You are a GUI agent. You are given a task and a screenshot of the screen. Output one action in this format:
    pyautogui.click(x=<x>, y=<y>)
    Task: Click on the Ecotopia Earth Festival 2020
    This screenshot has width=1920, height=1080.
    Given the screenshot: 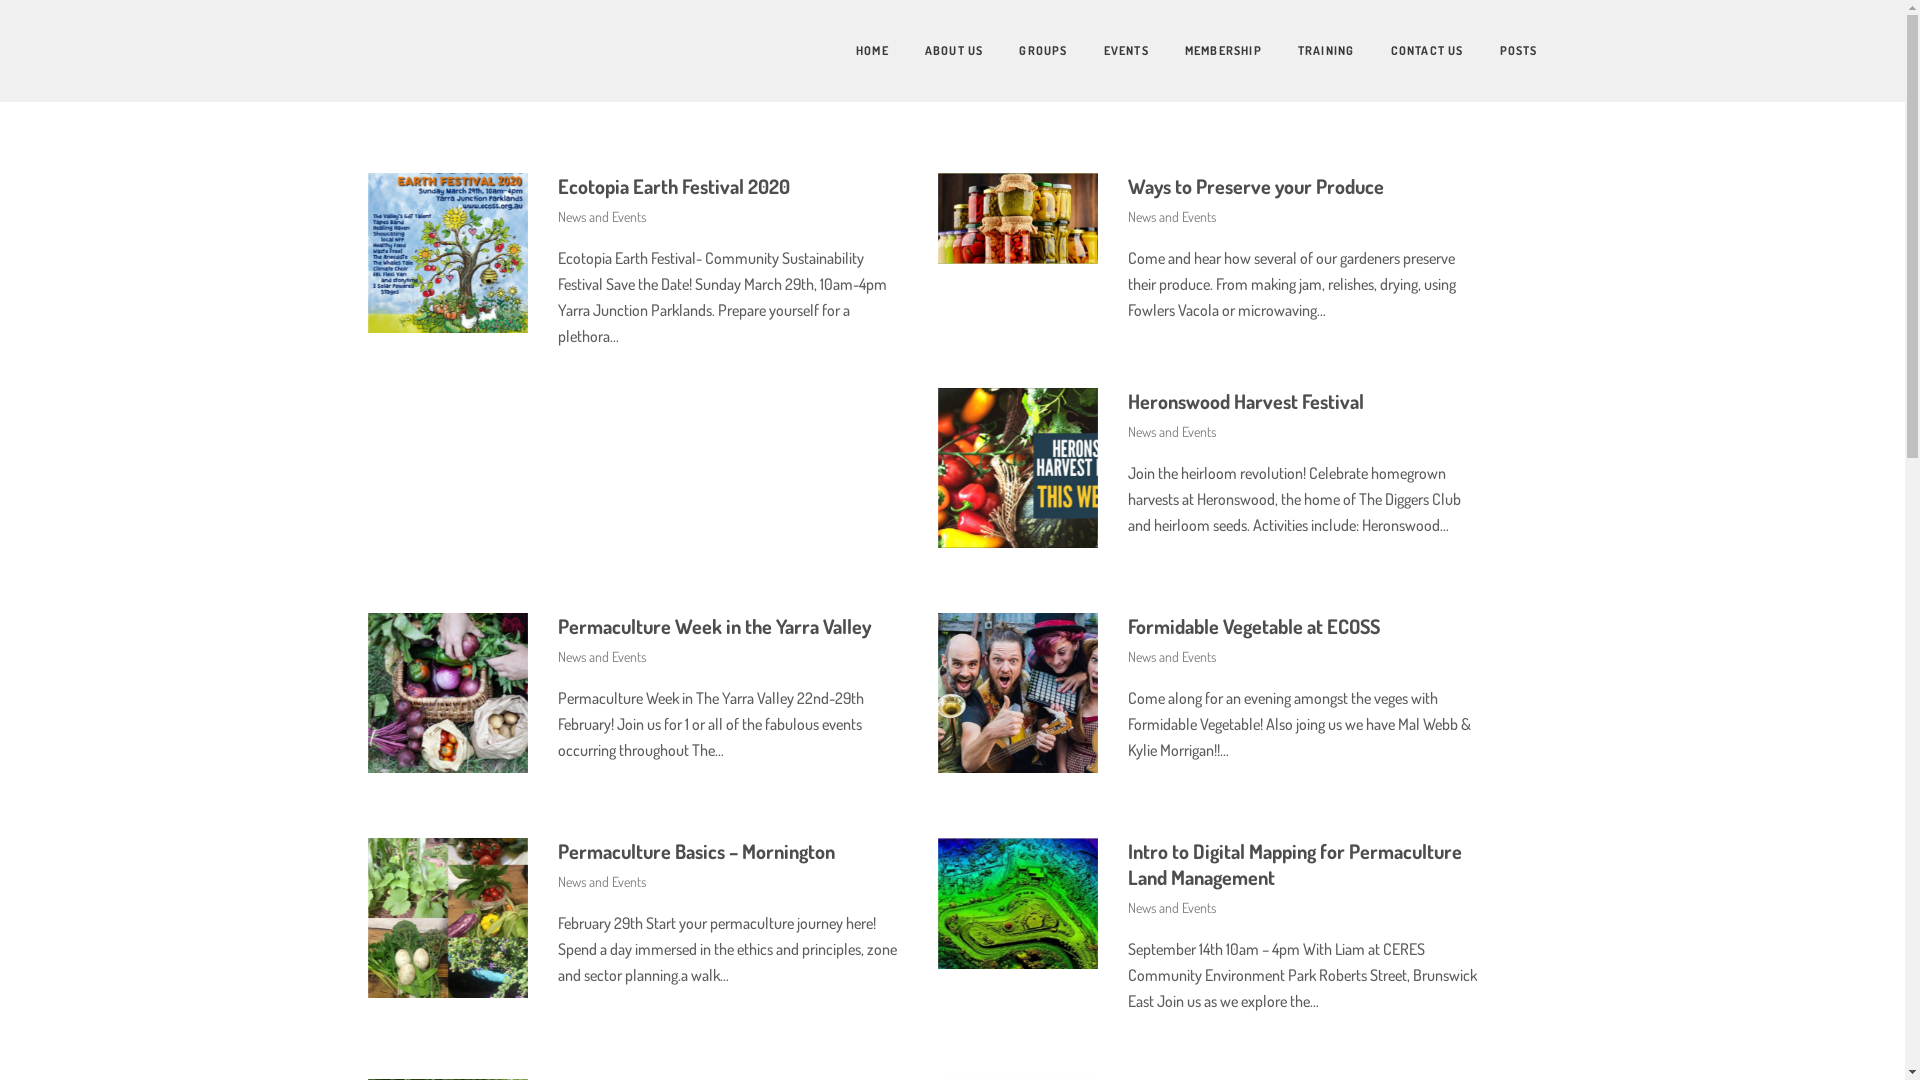 What is the action you would take?
    pyautogui.click(x=674, y=186)
    